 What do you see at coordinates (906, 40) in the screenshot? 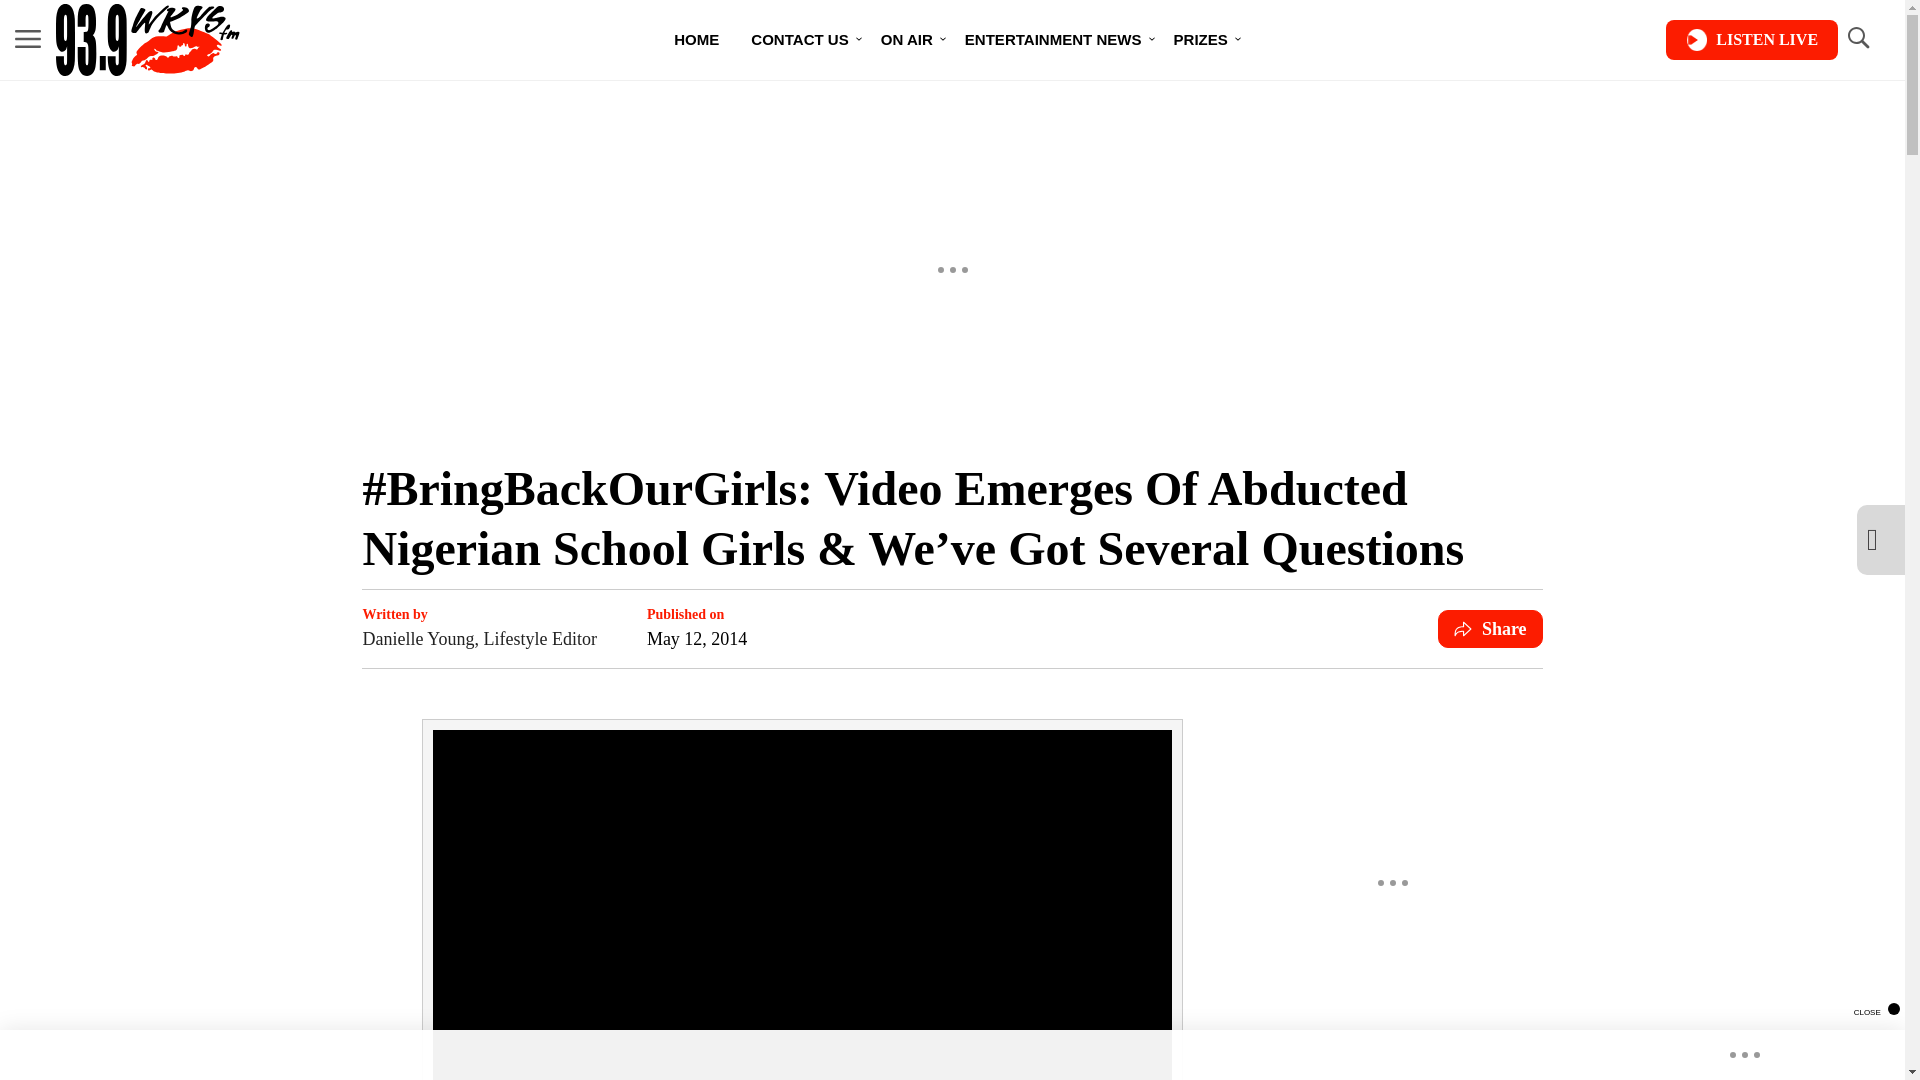
I see `ON AIR` at bounding box center [906, 40].